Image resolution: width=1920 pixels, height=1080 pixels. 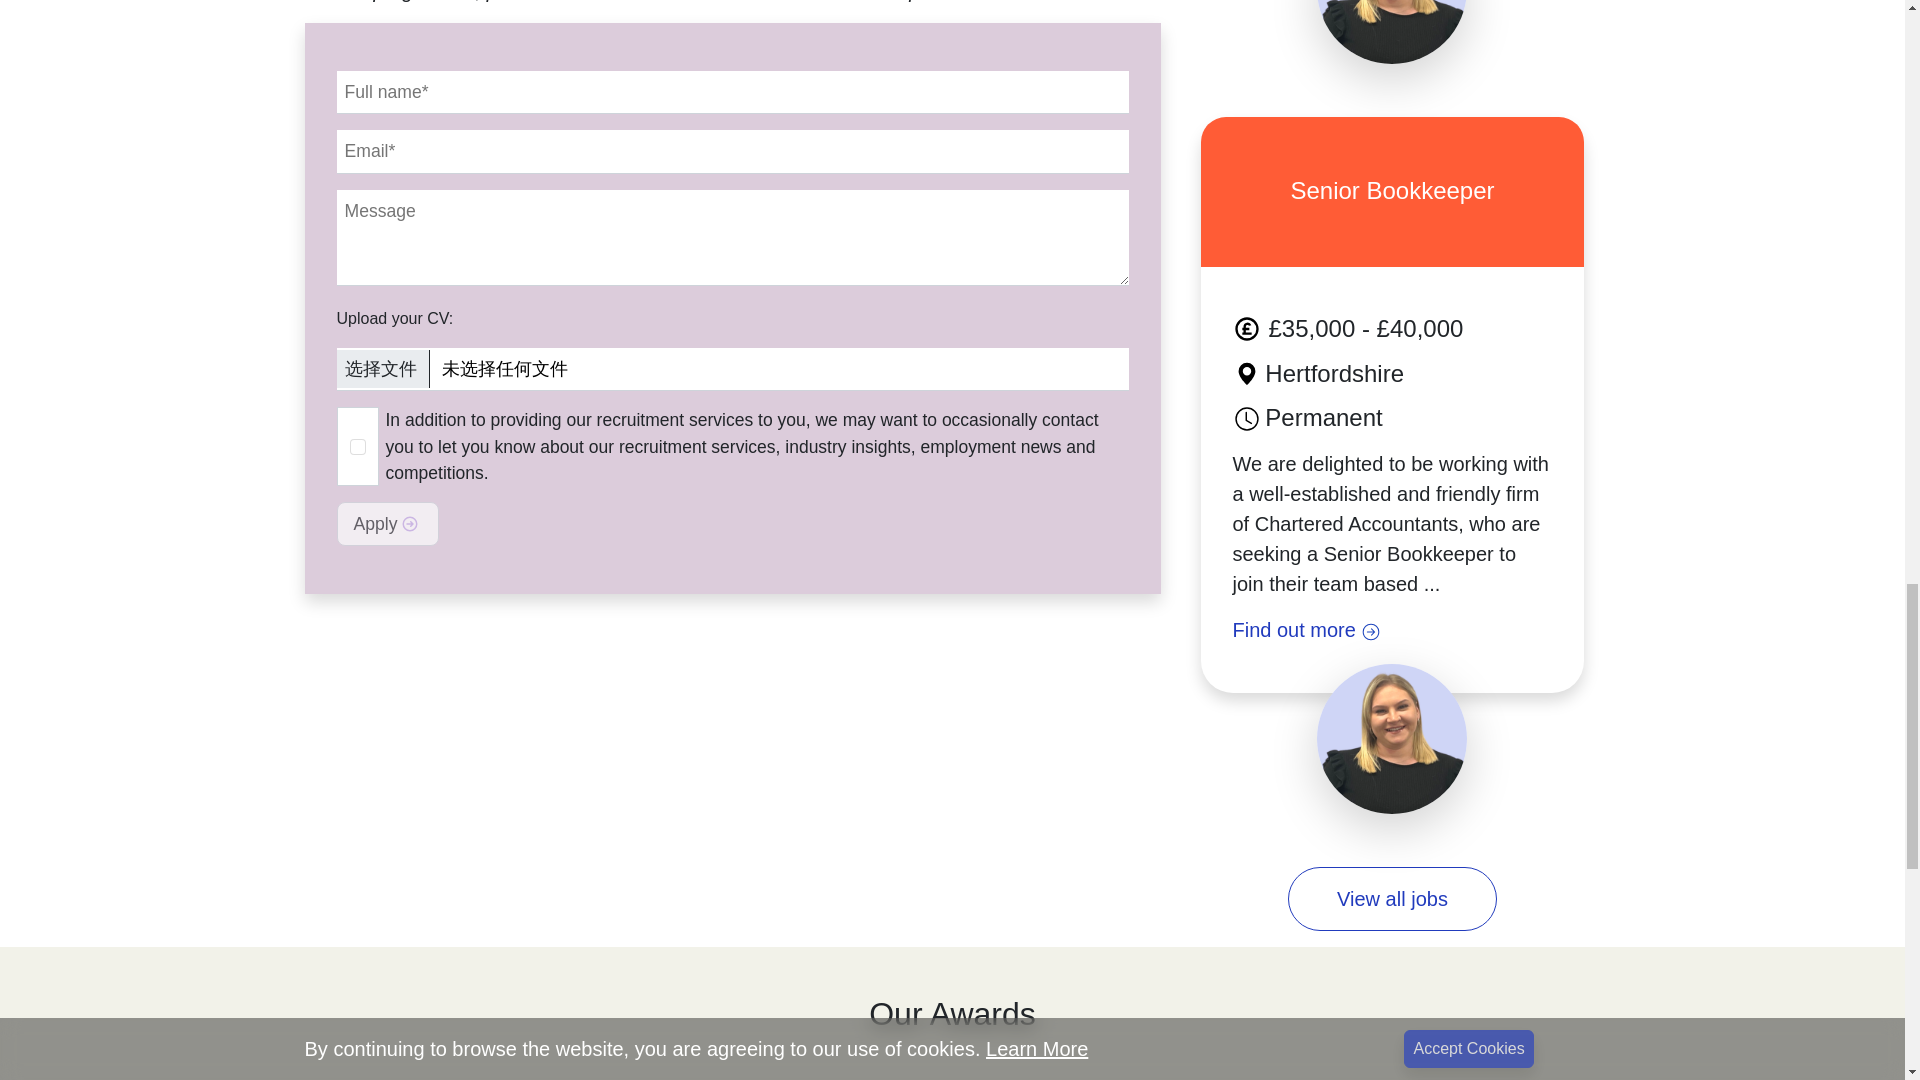 What do you see at coordinates (1392, 192) in the screenshot?
I see `Senior Bookkeeper` at bounding box center [1392, 192].